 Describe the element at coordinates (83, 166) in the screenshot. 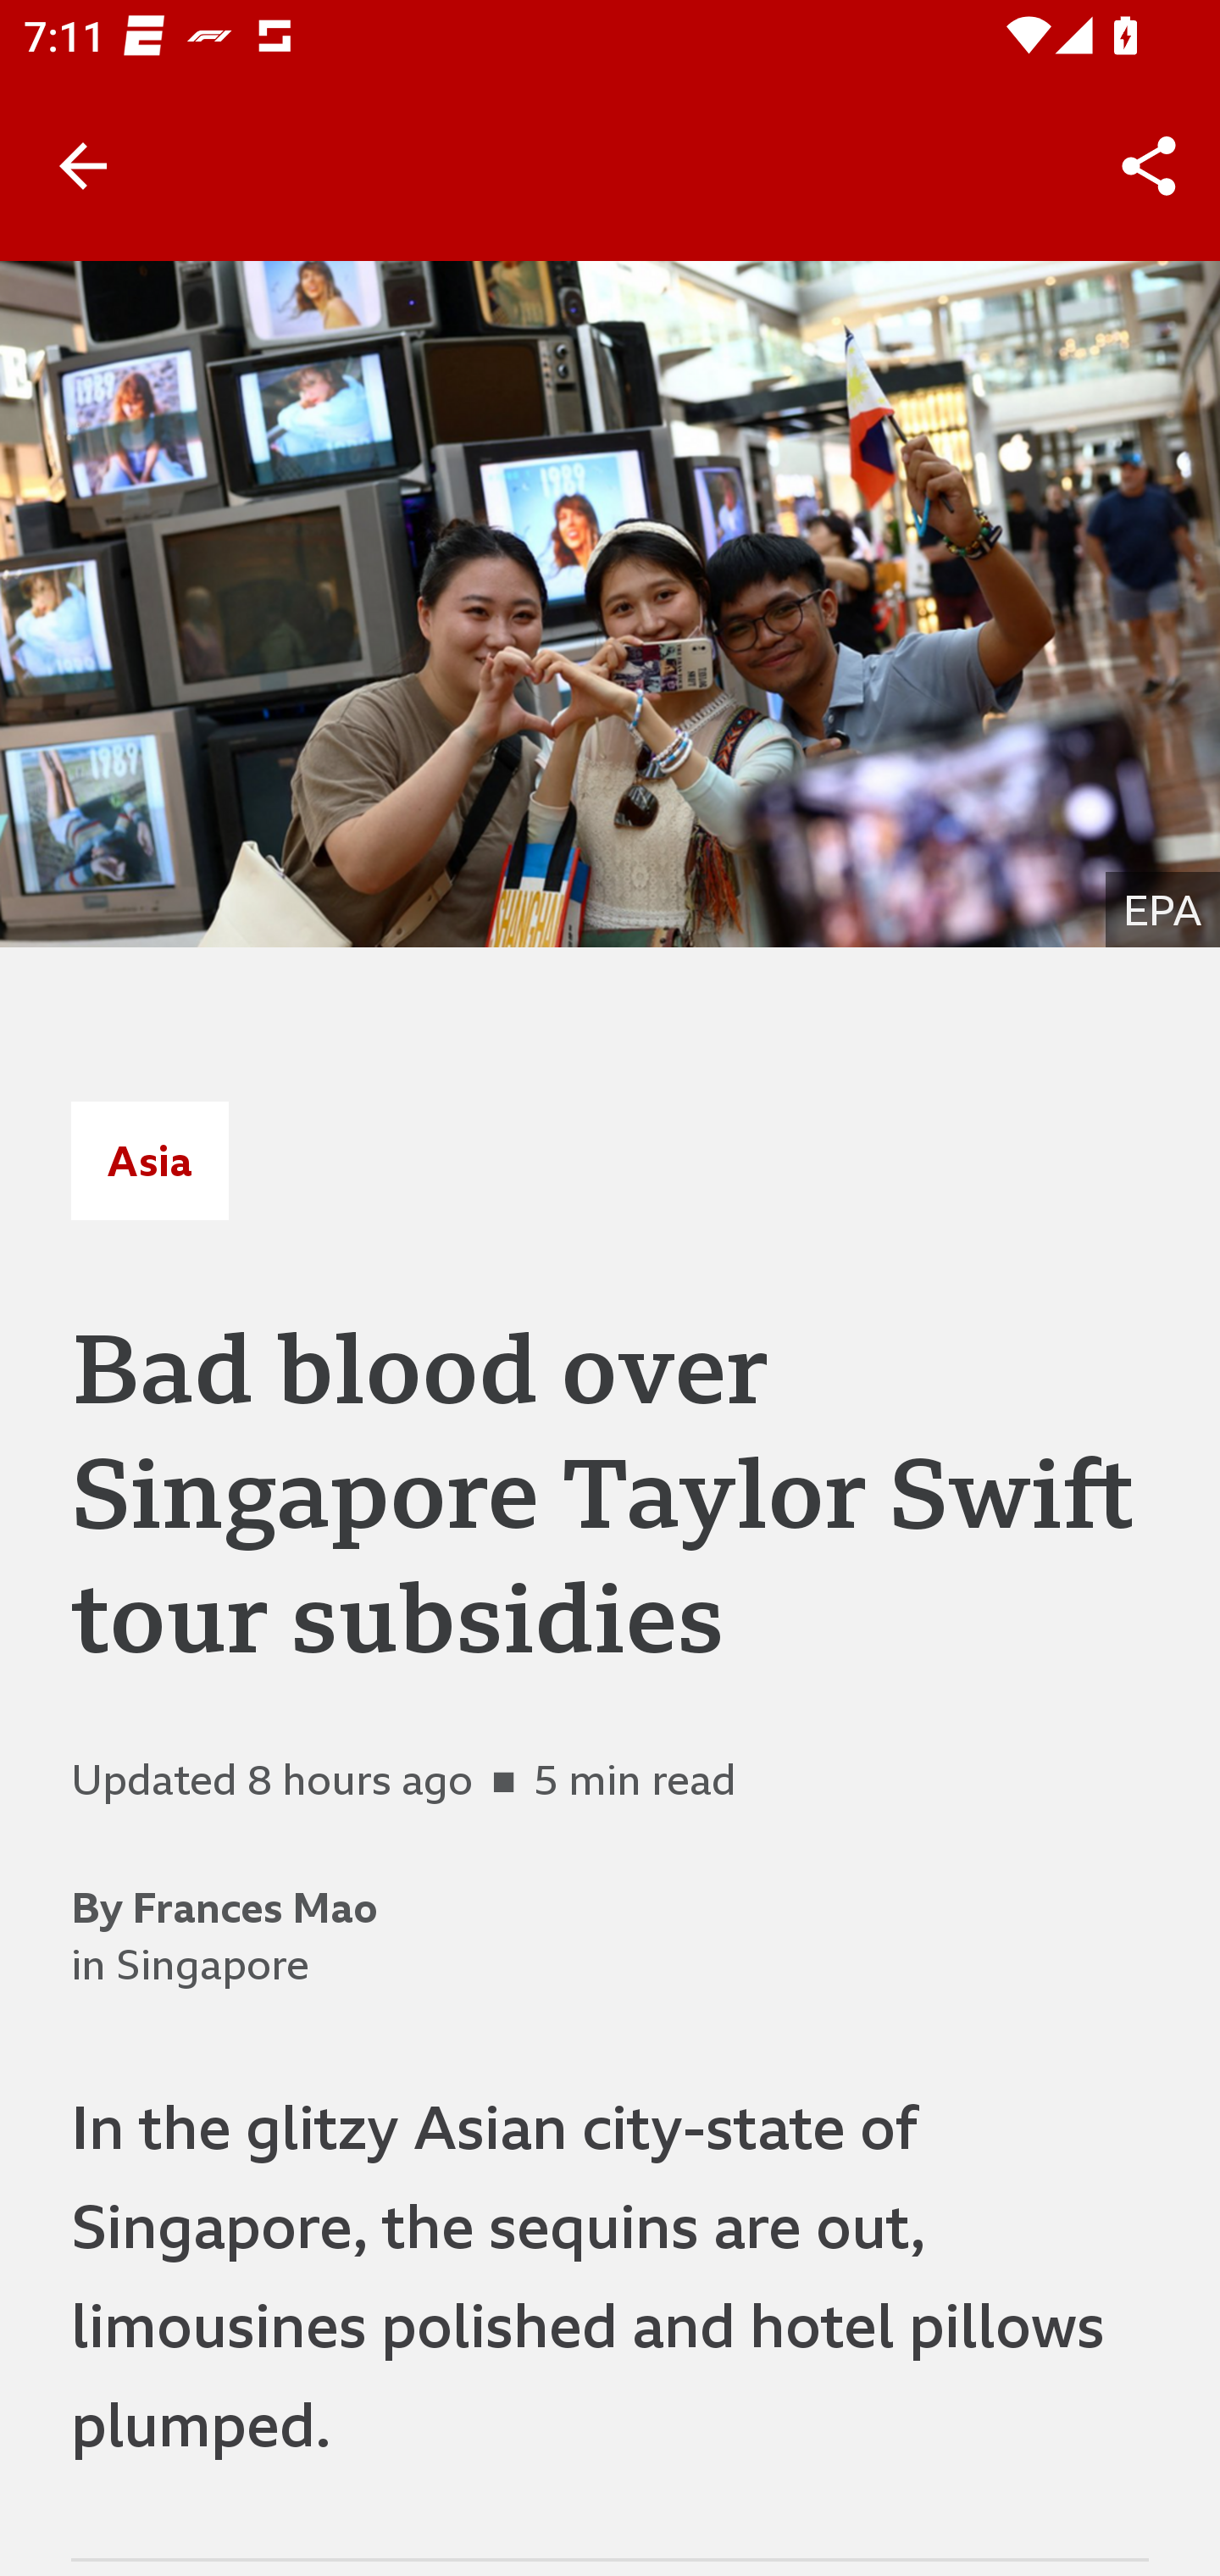

I see `Back` at that location.